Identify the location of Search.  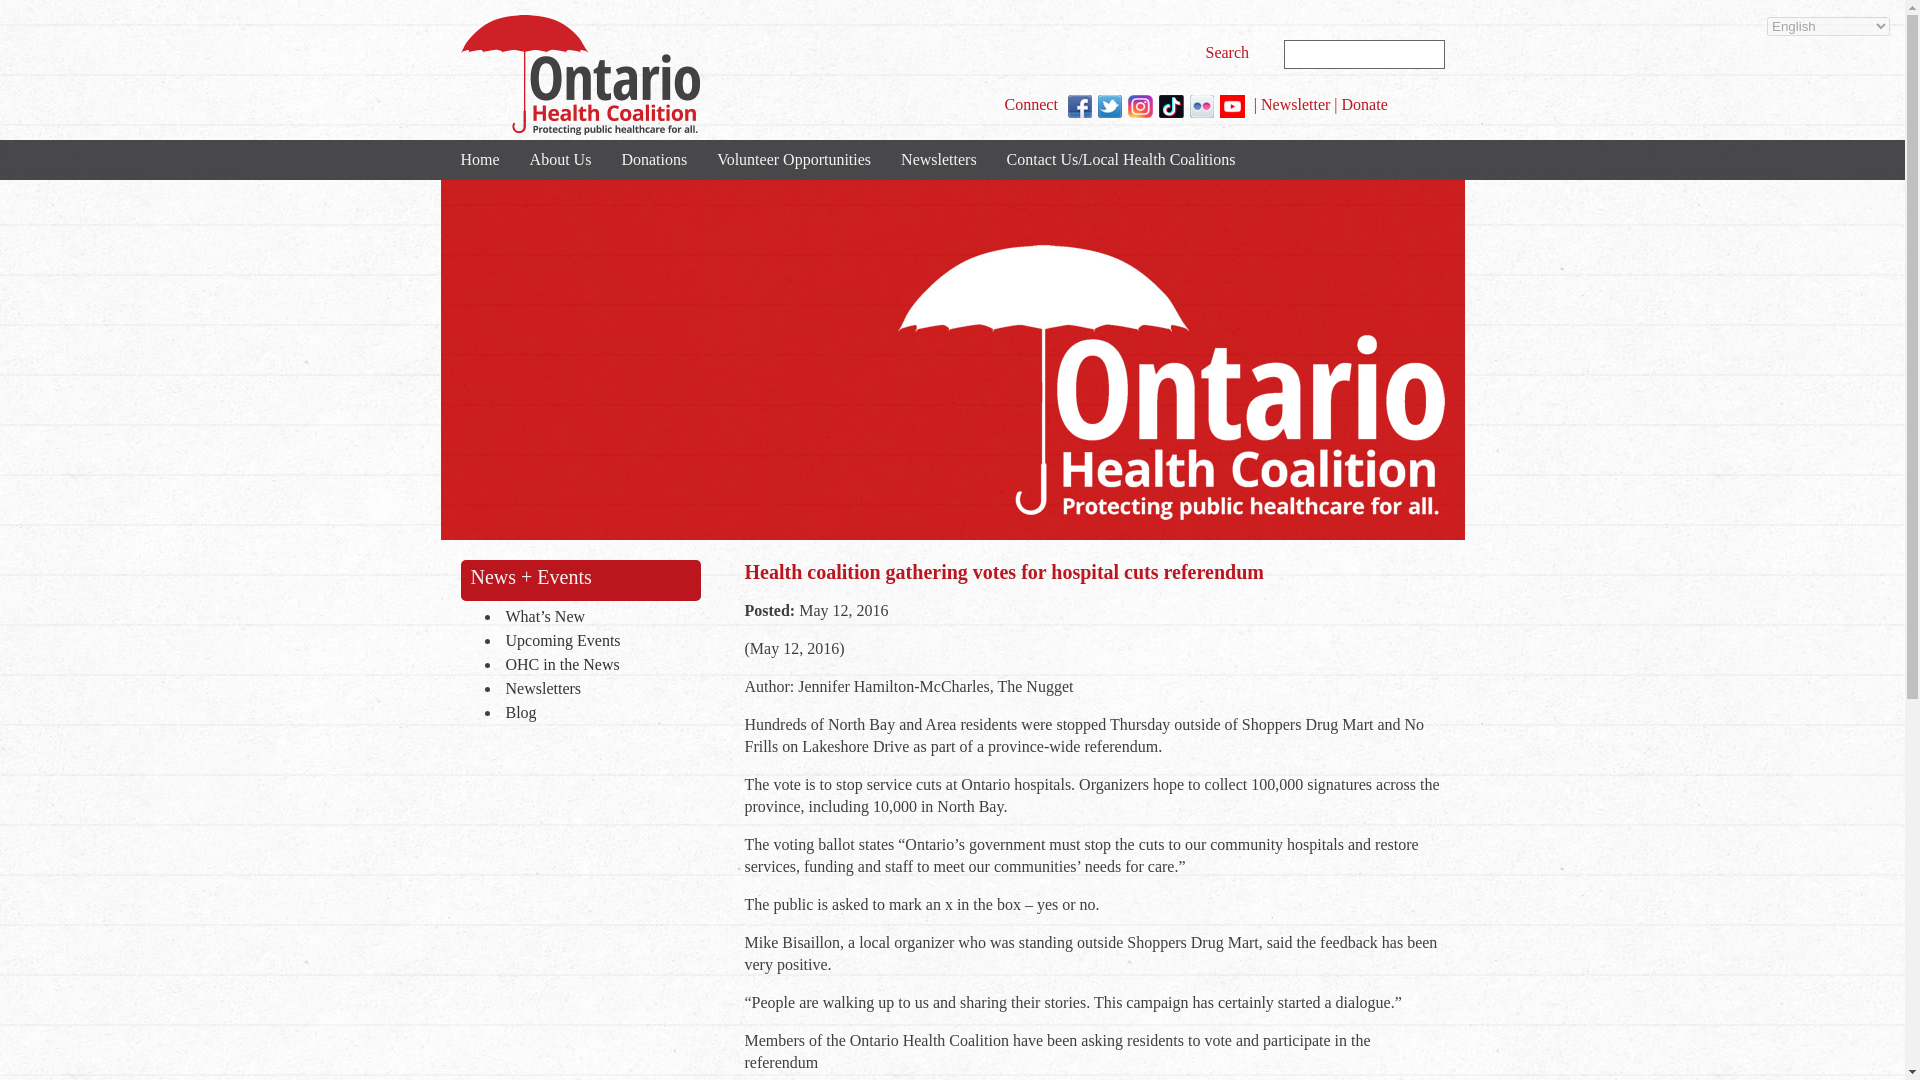
(1230, 52).